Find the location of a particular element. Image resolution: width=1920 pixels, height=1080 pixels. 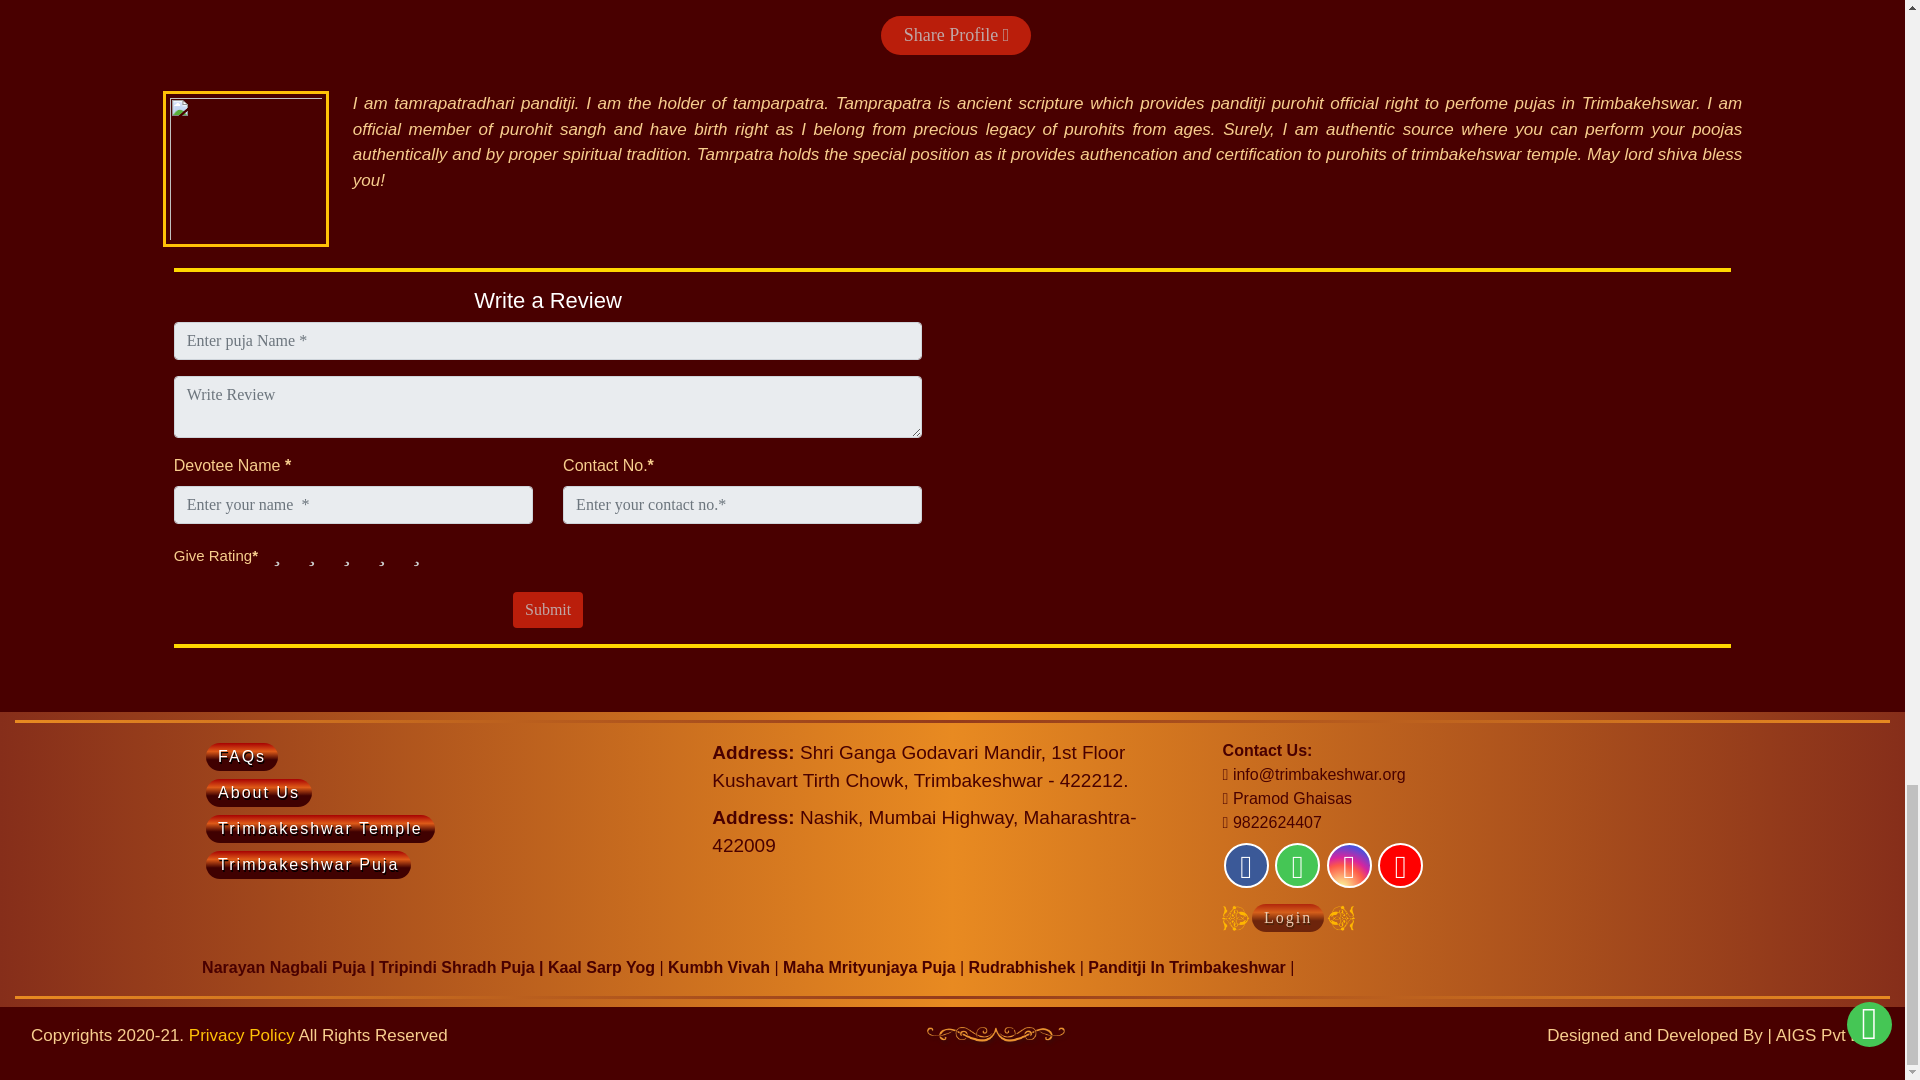

Poor is located at coordinates (277, 552).